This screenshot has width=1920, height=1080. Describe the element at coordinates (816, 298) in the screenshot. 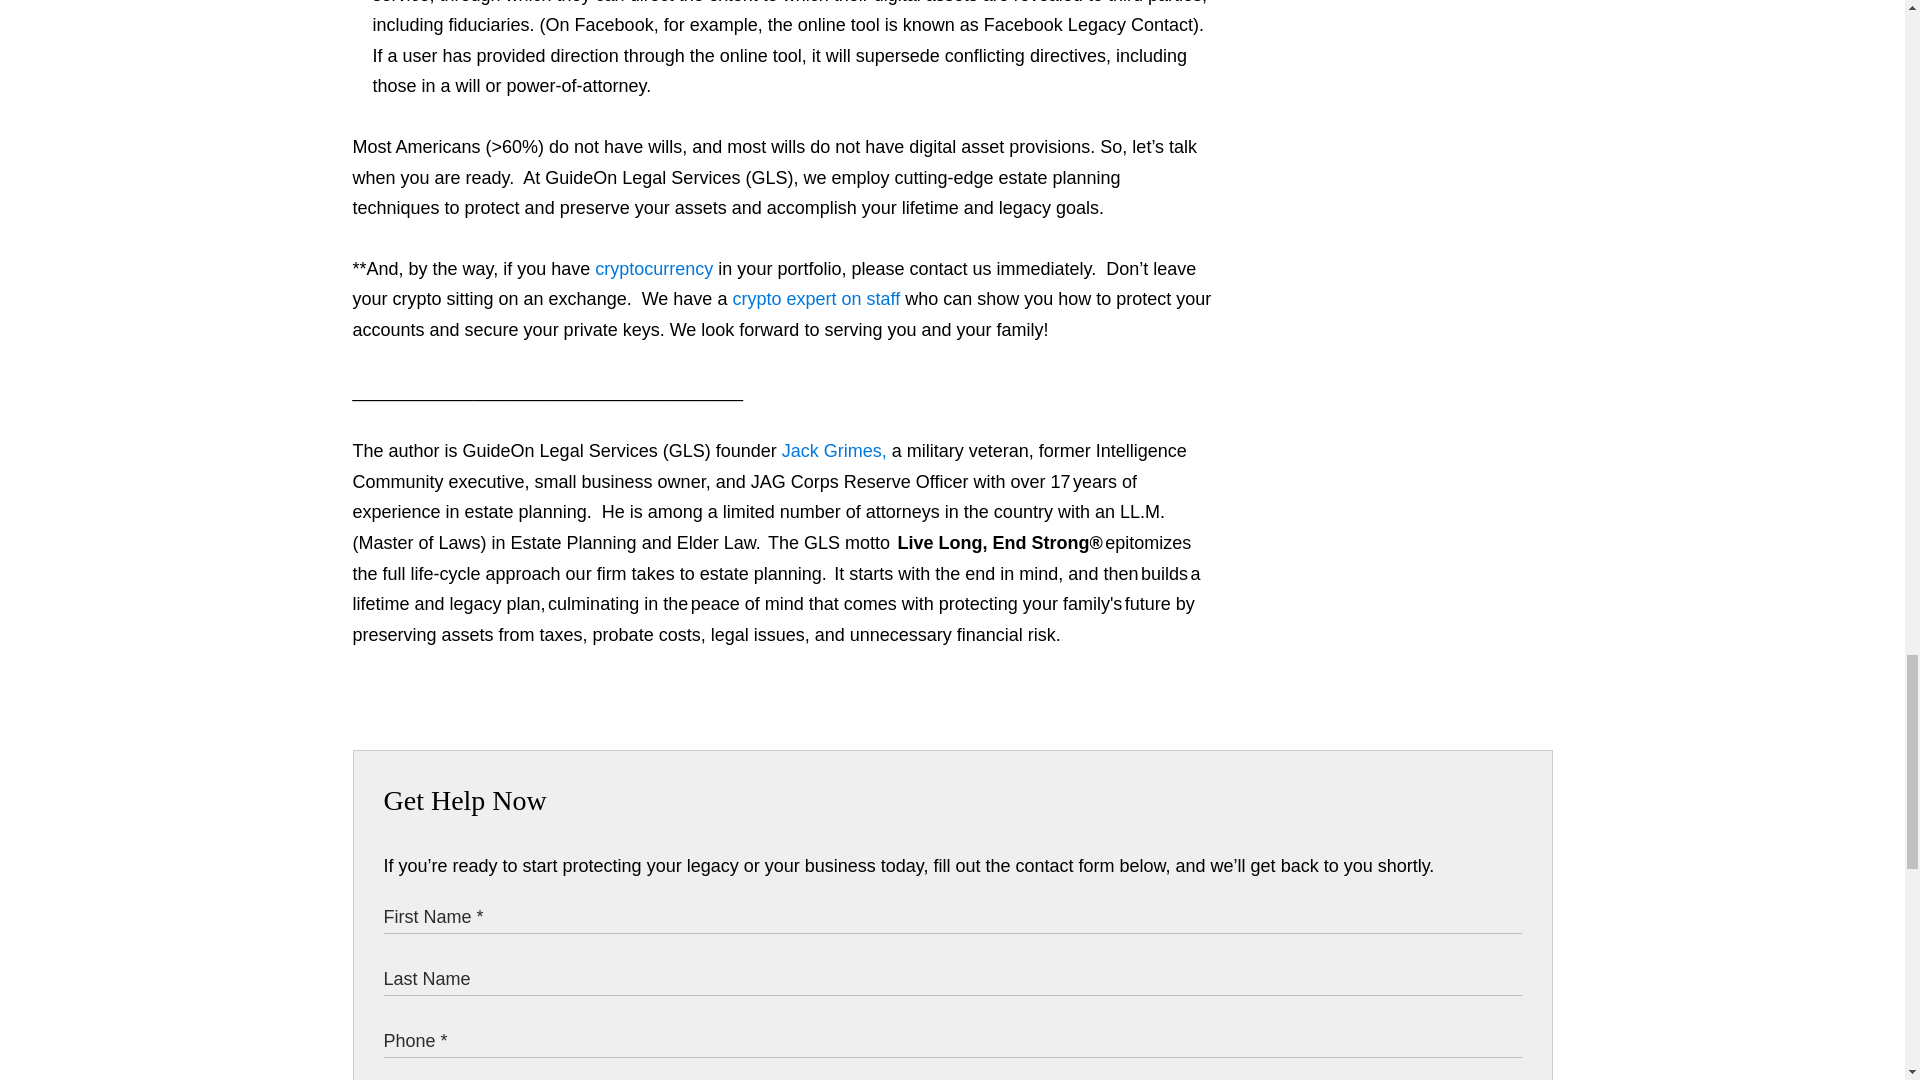

I see `crypto expert on staff` at that location.